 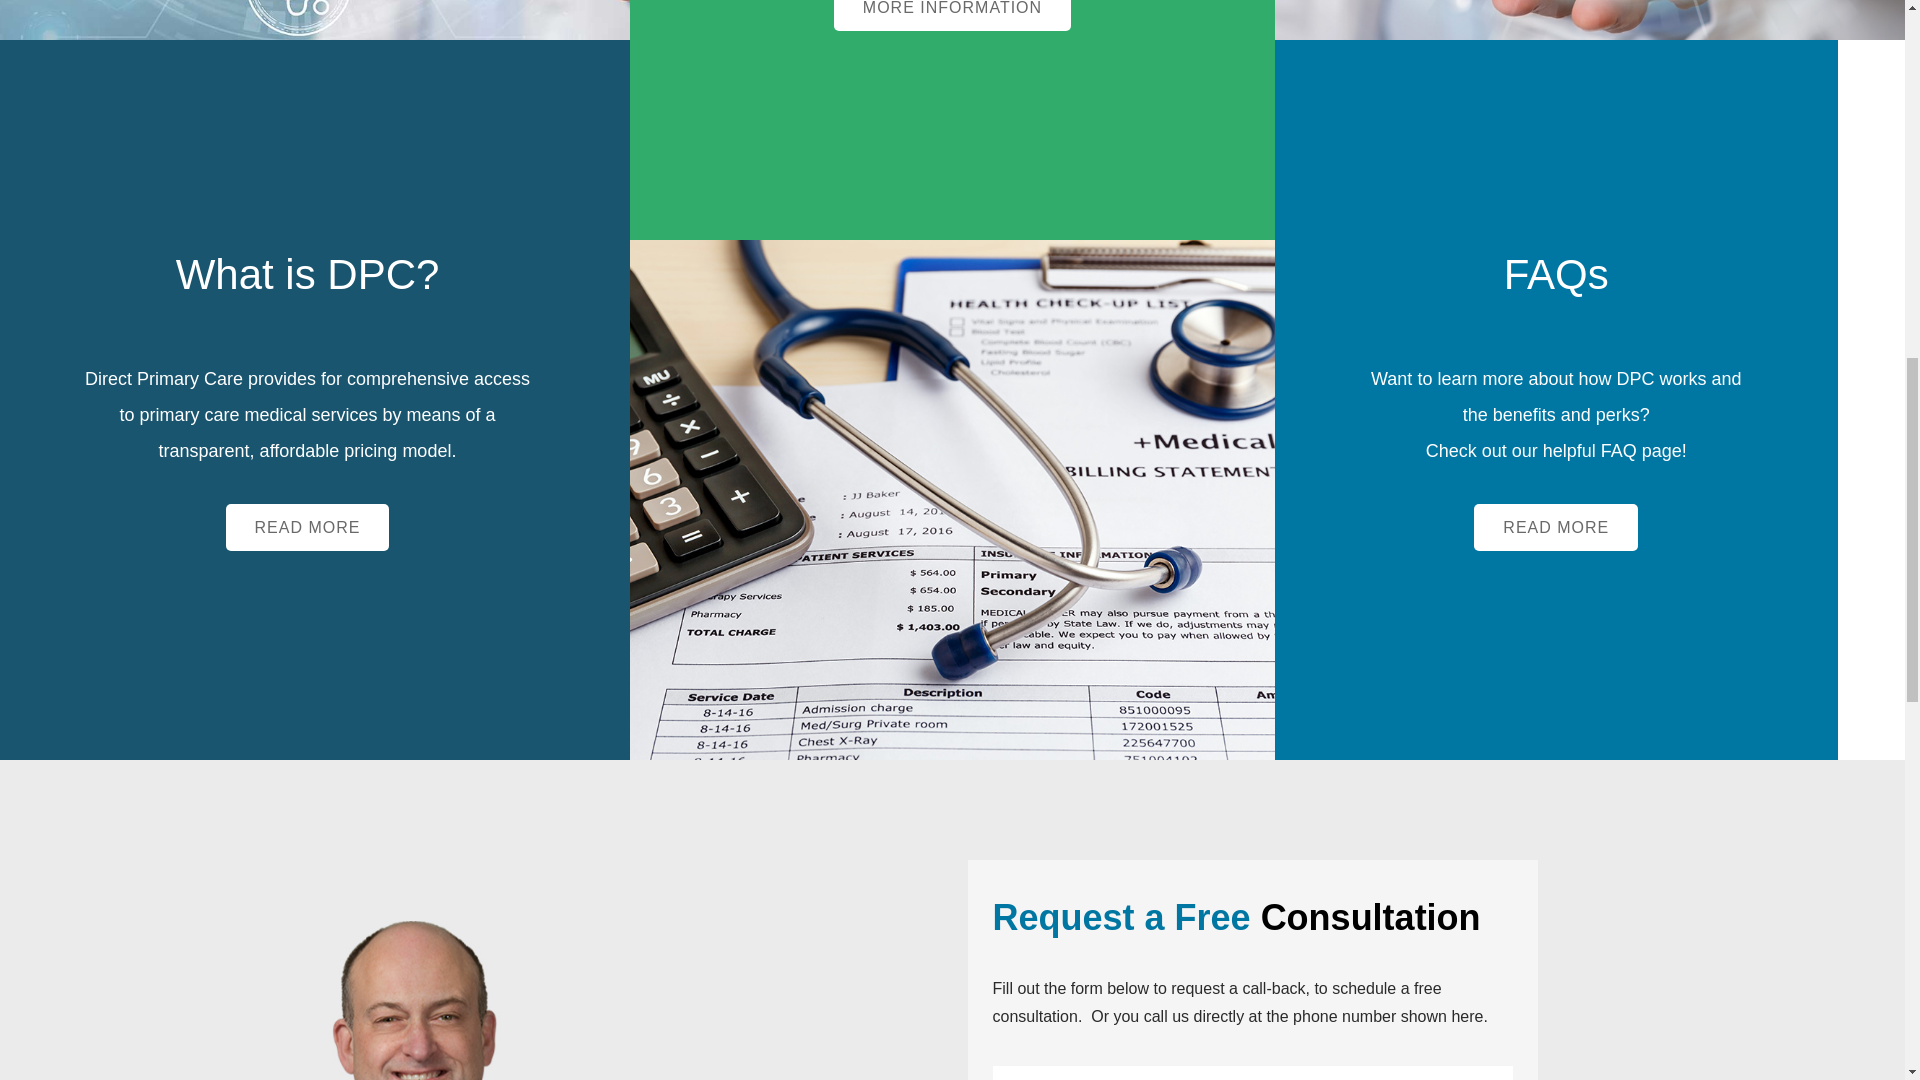 I want to click on READ MORE, so click(x=308, y=527).